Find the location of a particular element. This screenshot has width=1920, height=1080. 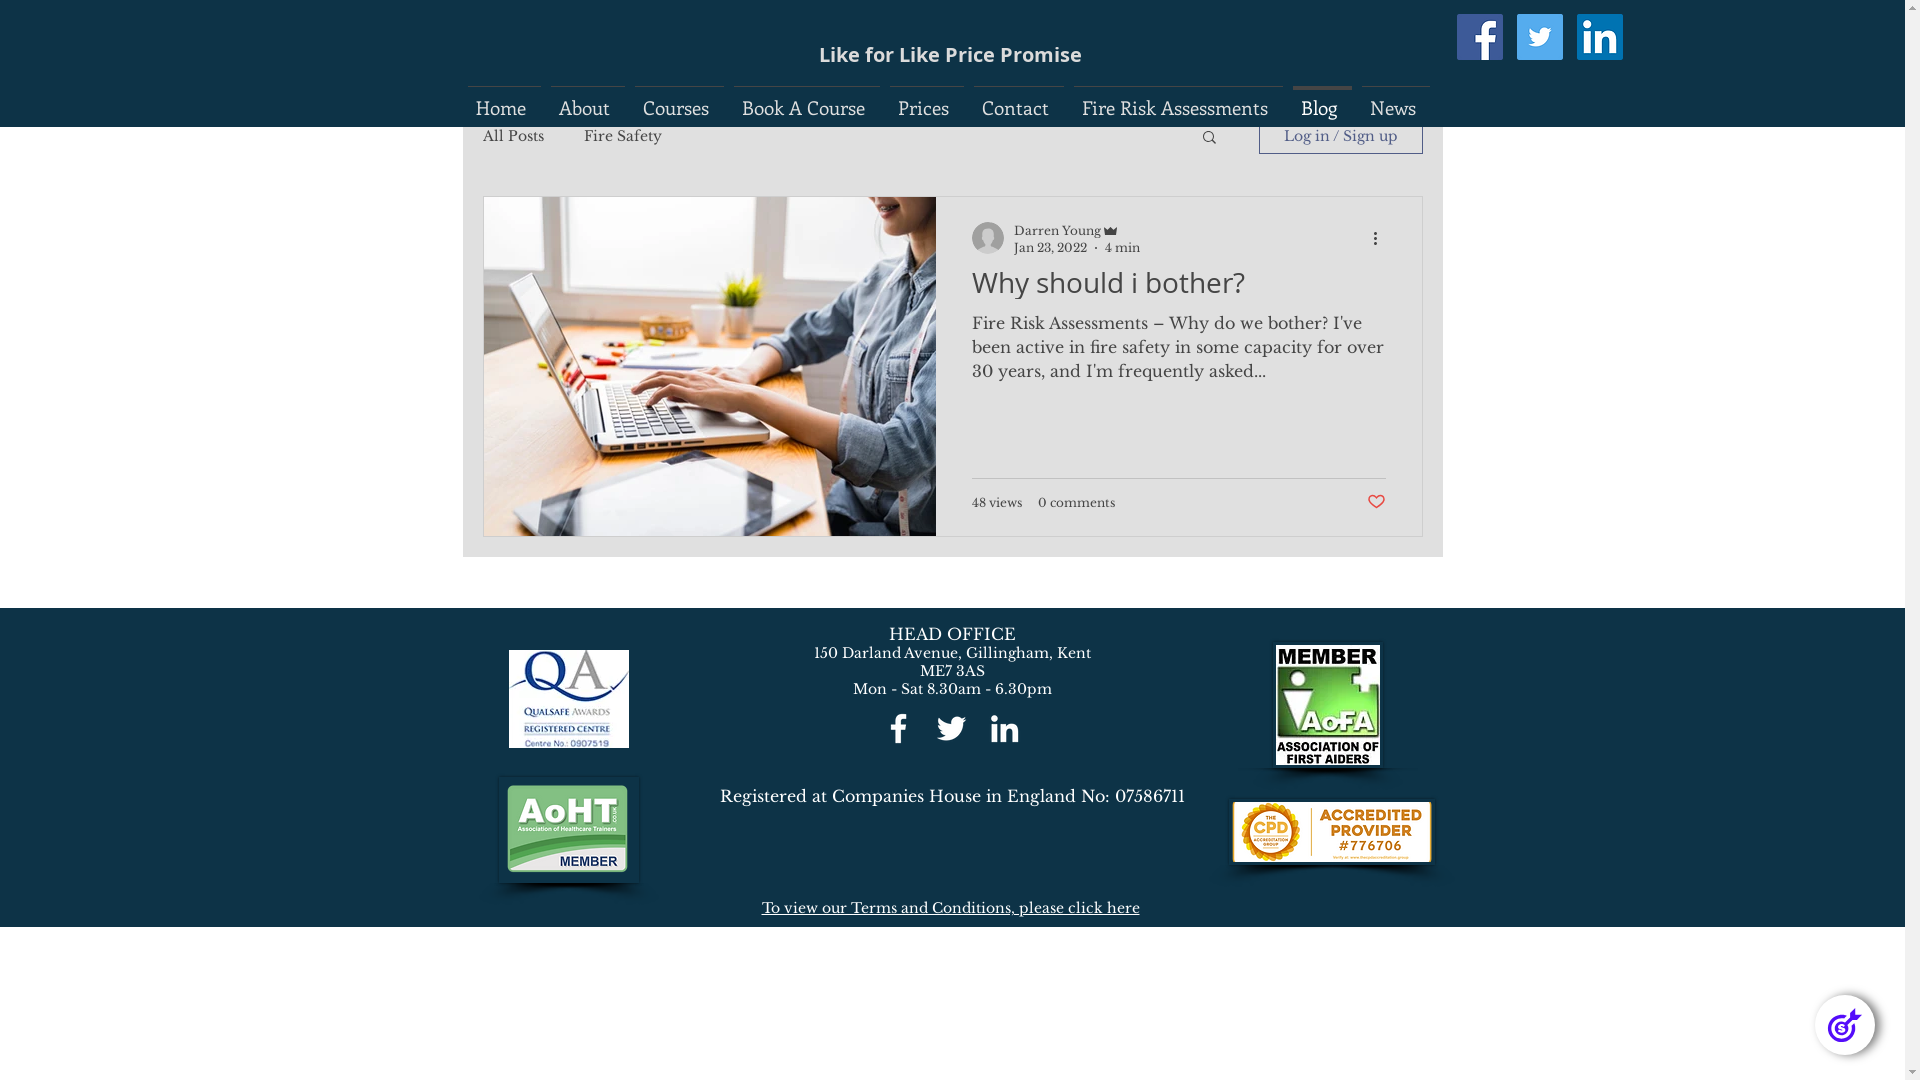

News is located at coordinates (1395, 98).